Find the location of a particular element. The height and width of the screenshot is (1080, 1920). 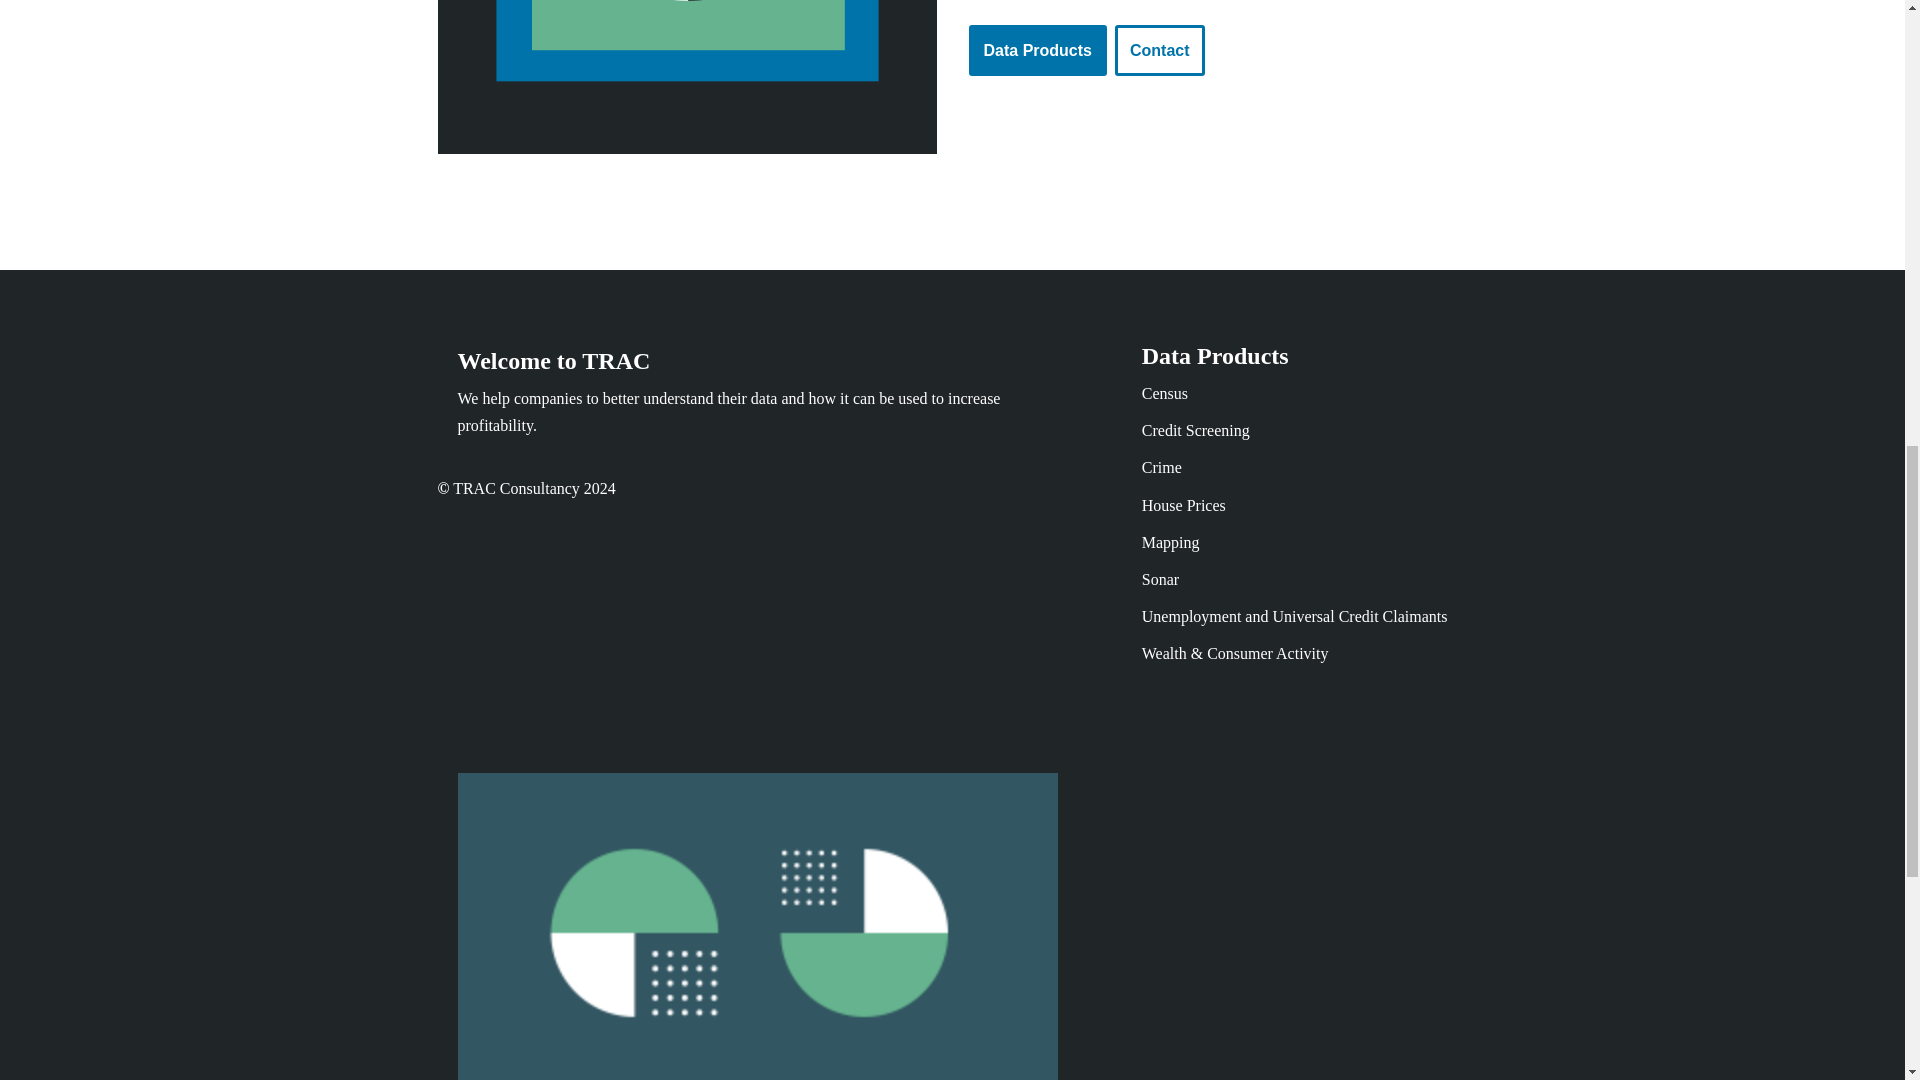

Contact is located at coordinates (1160, 50).